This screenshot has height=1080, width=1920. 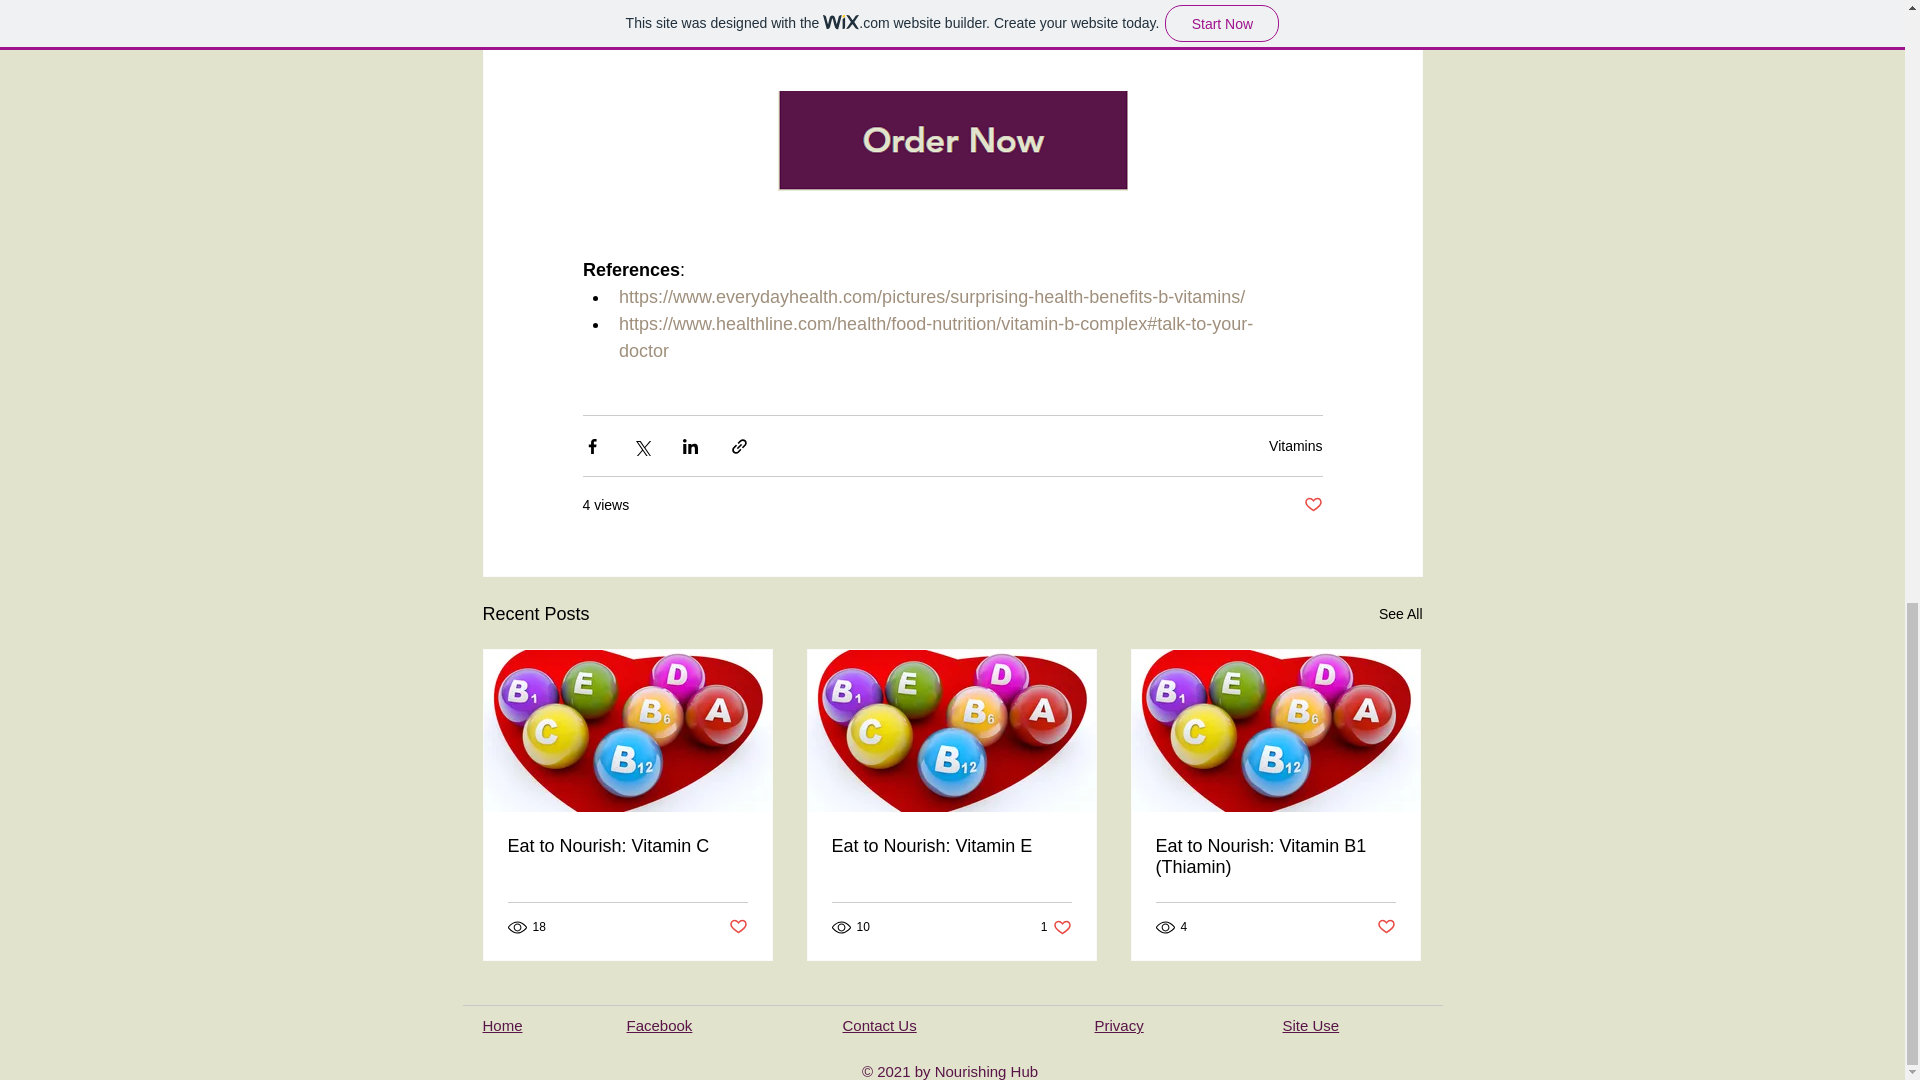 What do you see at coordinates (658, 1025) in the screenshot?
I see `Facebook` at bounding box center [658, 1025].